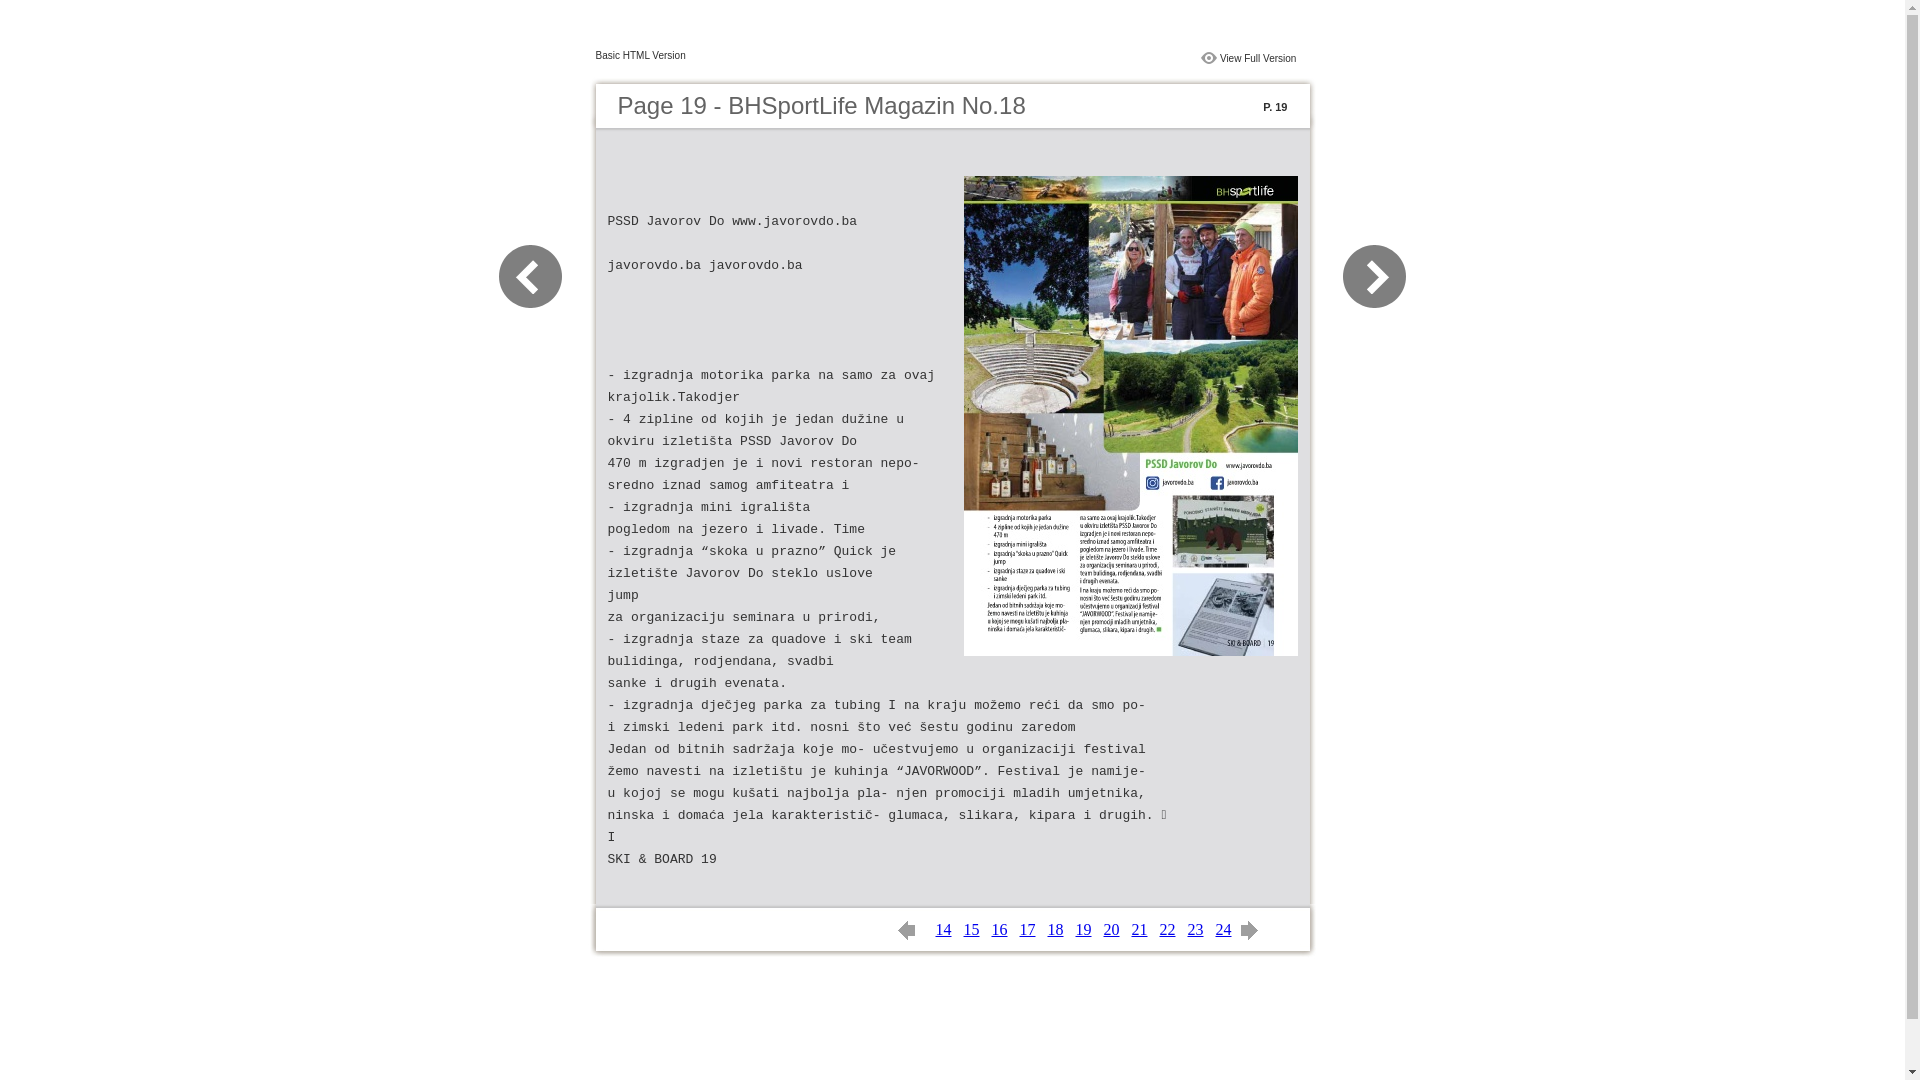 This screenshot has height=1080, width=1920. What do you see at coordinates (944, 930) in the screenshot?
I see `14` at bounding box center [944, 930].